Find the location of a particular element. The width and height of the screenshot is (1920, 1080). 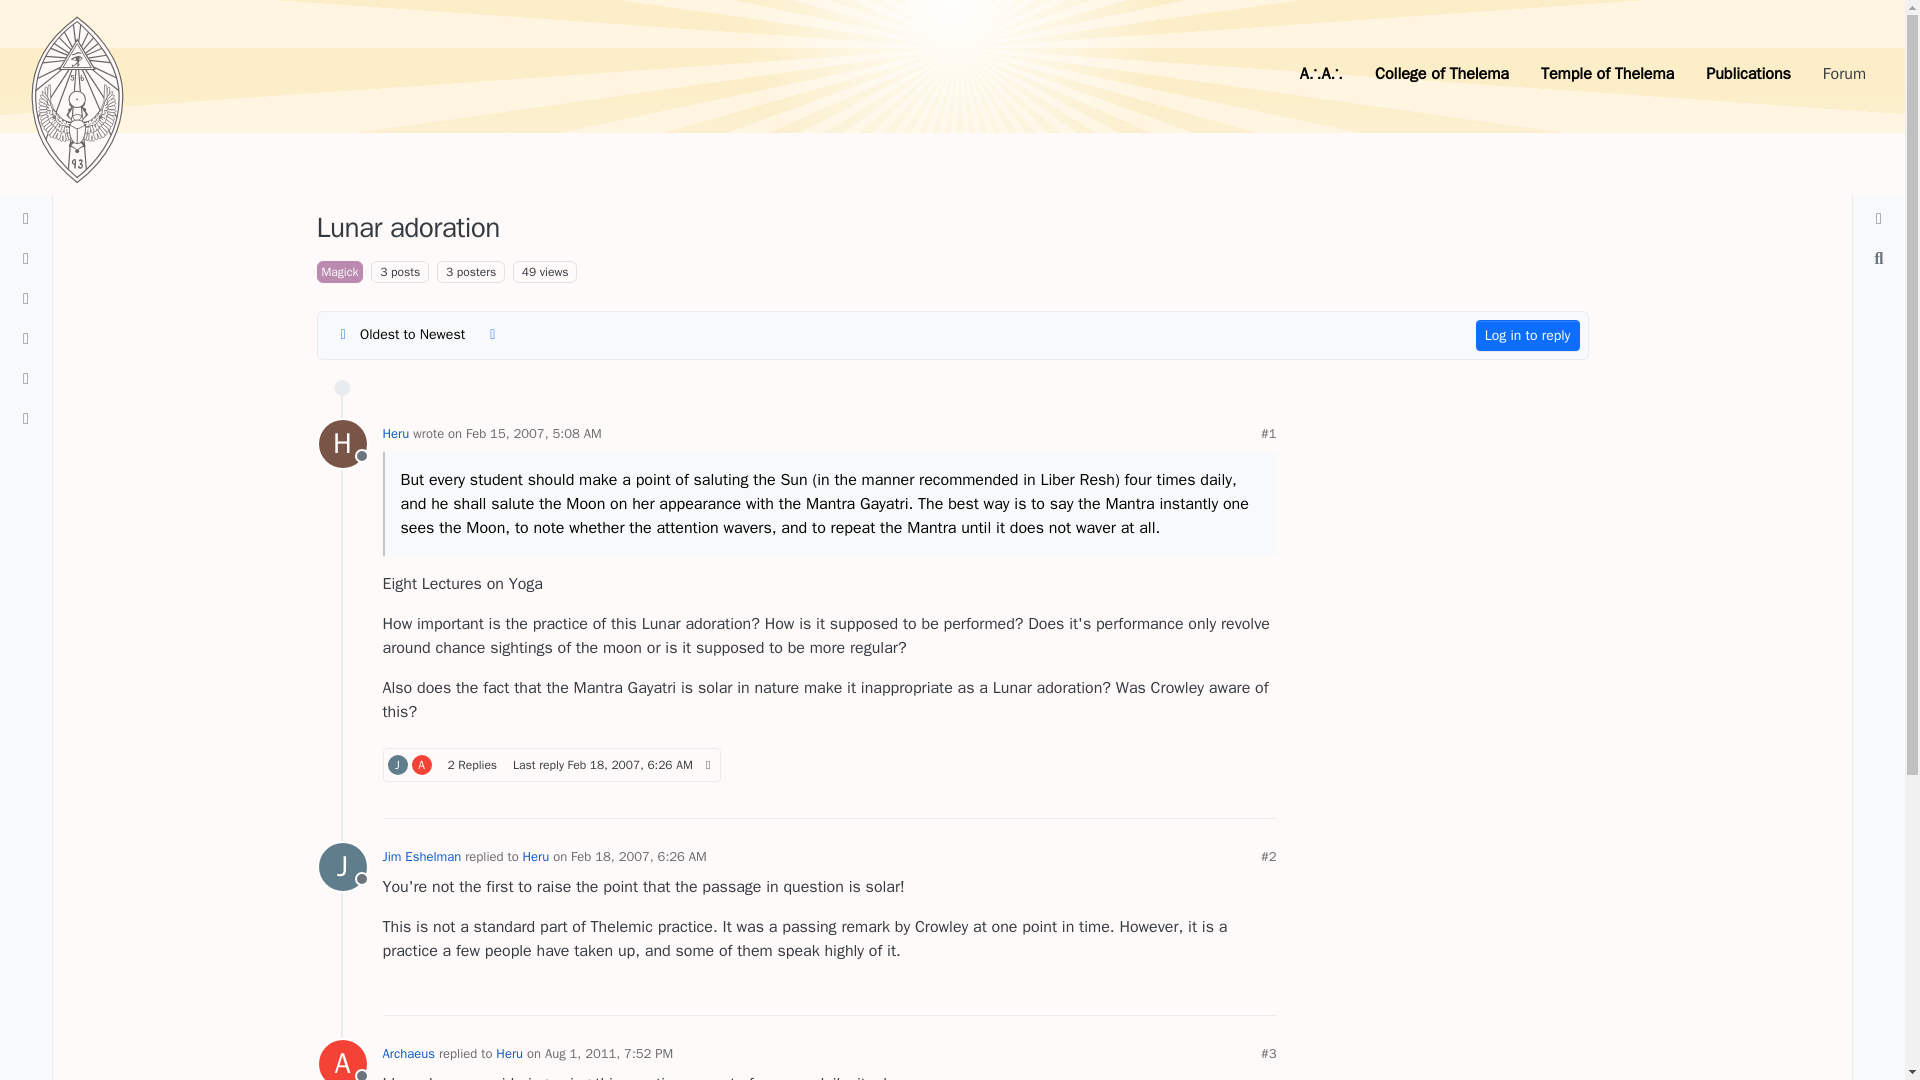

Jim Eshelman is located at coordinates (551, 764).